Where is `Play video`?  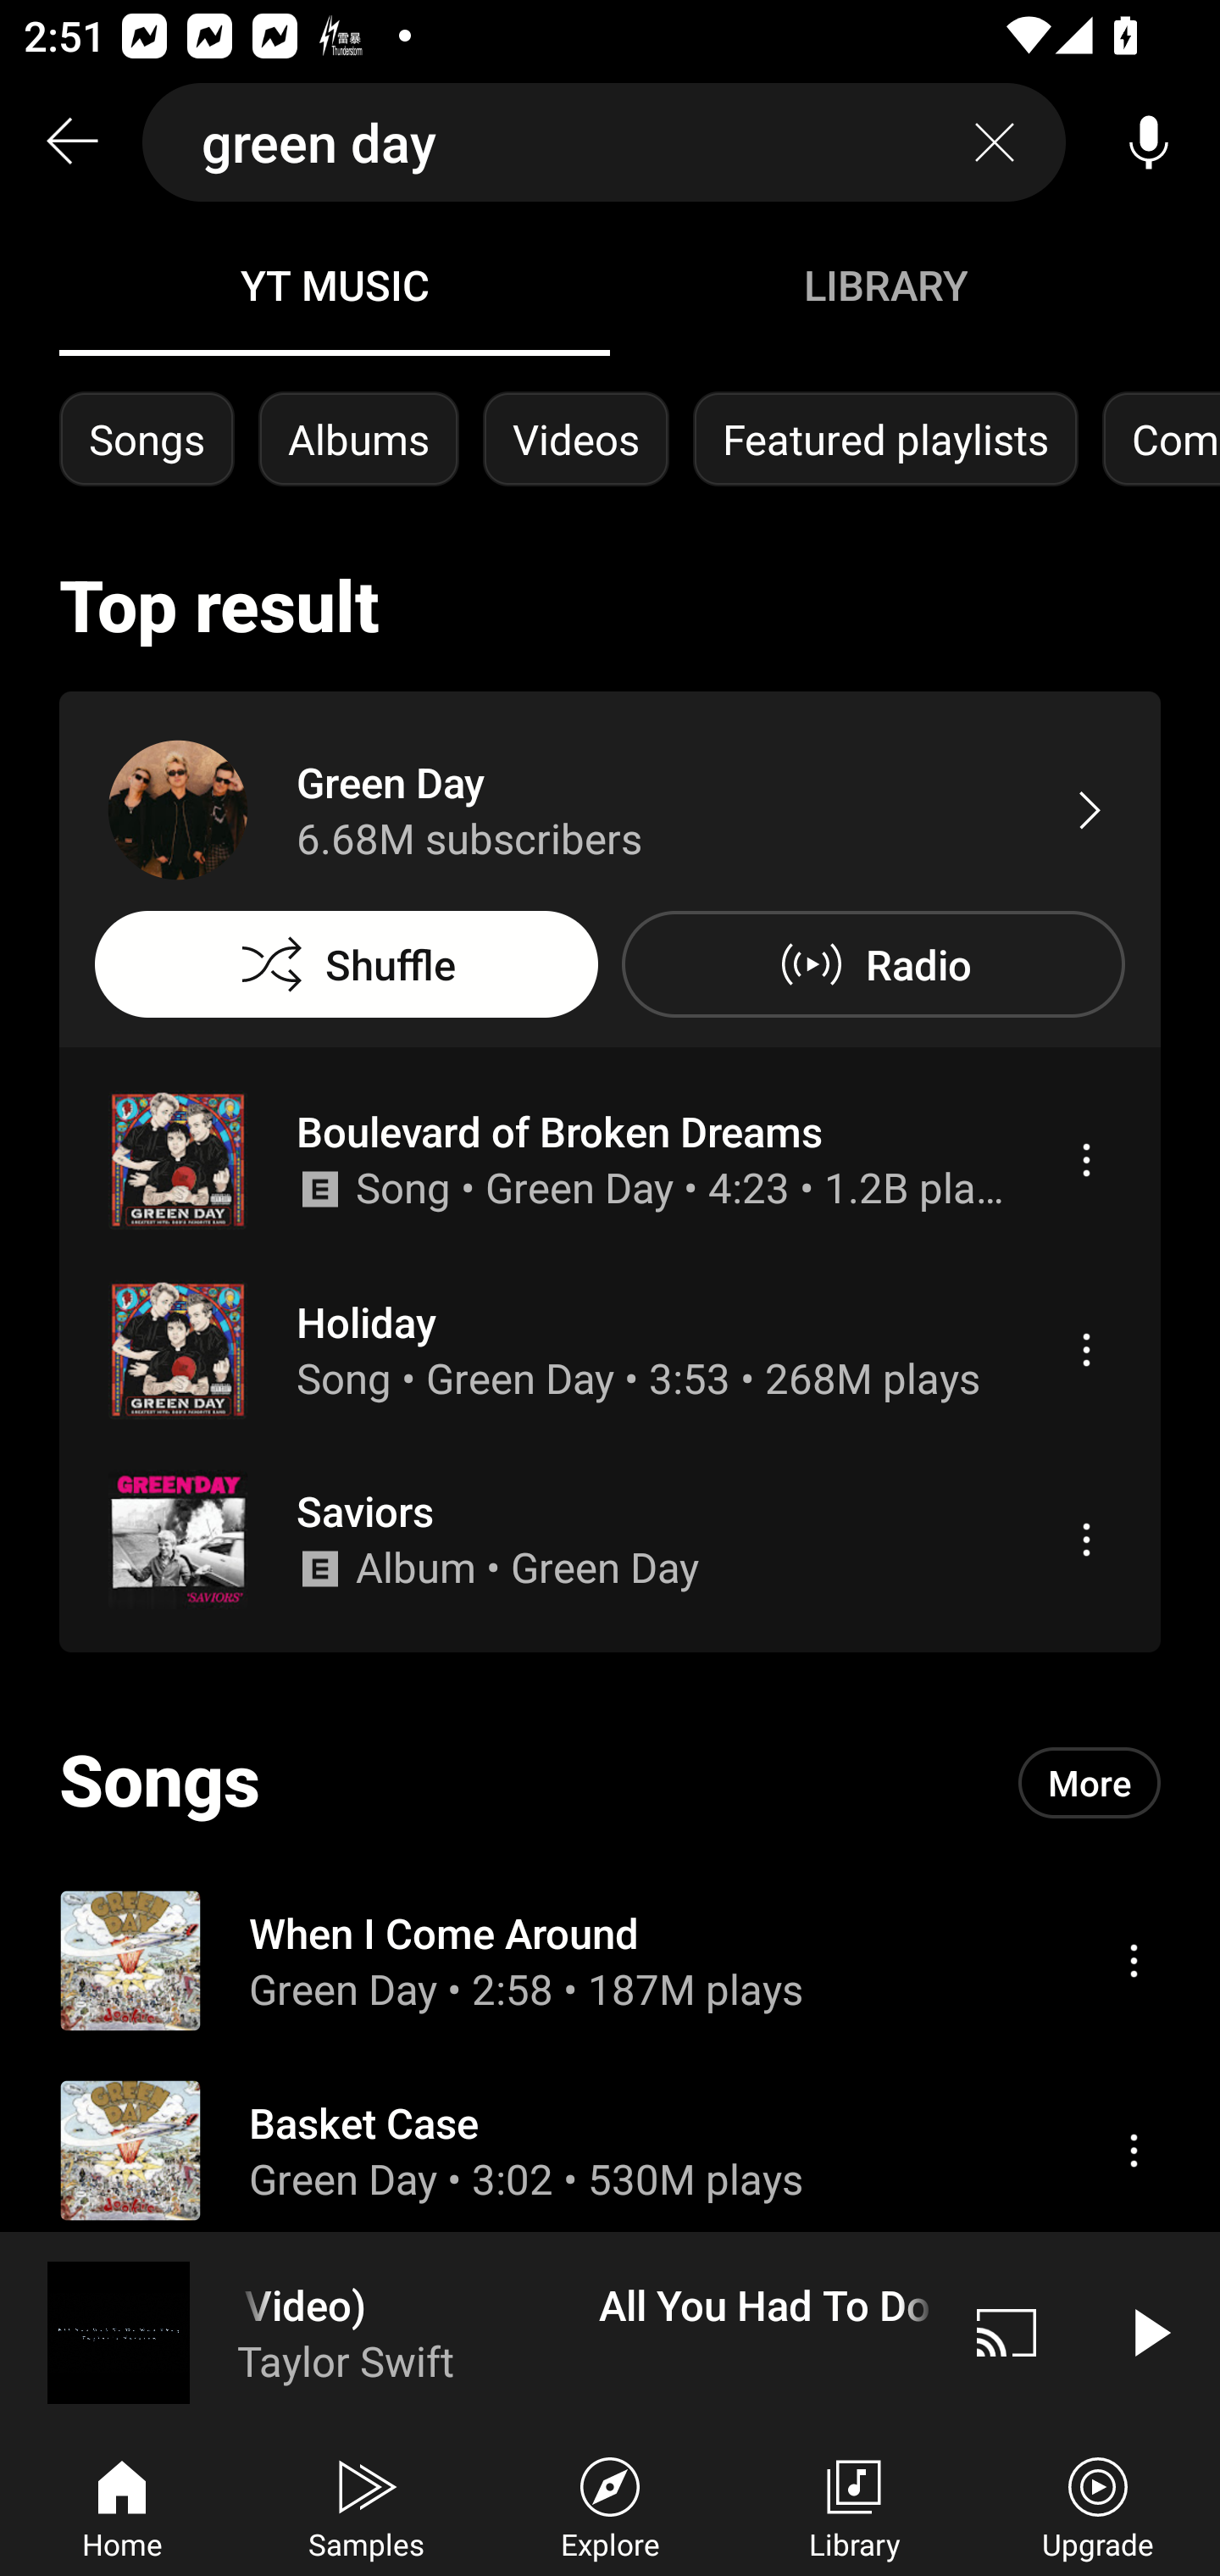 Play video is located at coordinates (1149, 2332).